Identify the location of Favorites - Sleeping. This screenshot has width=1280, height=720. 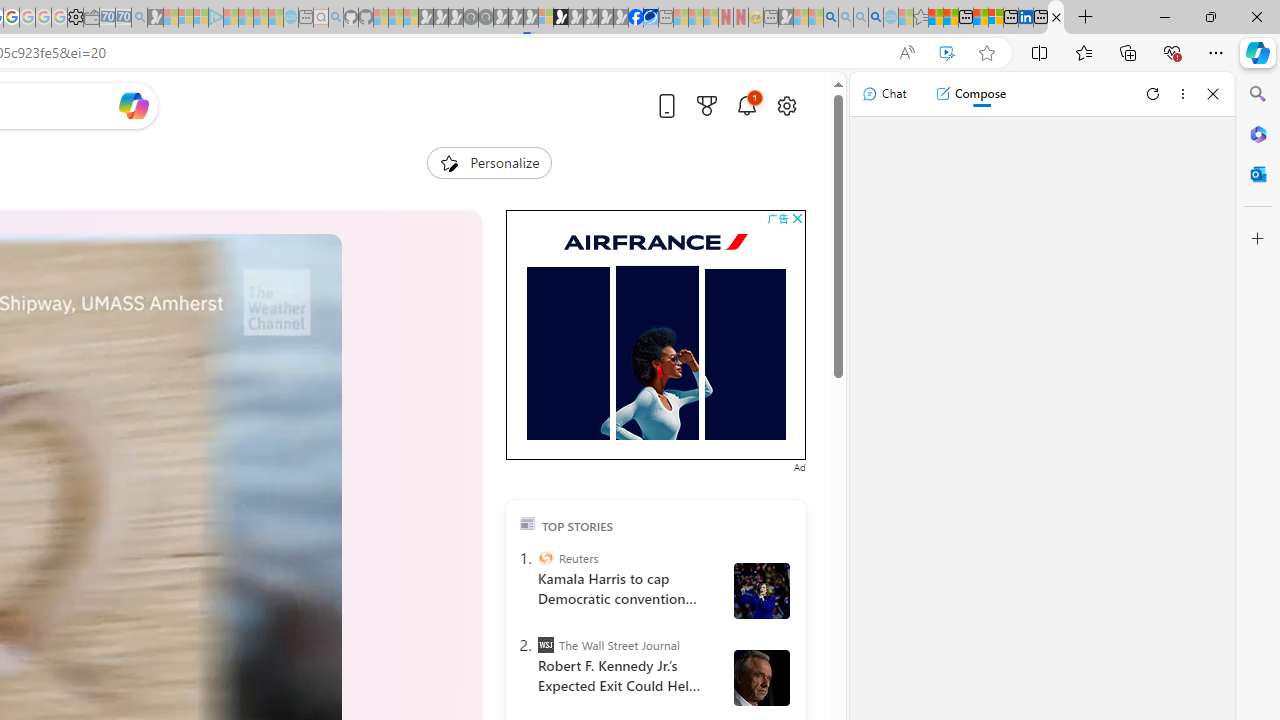
(920, 18).